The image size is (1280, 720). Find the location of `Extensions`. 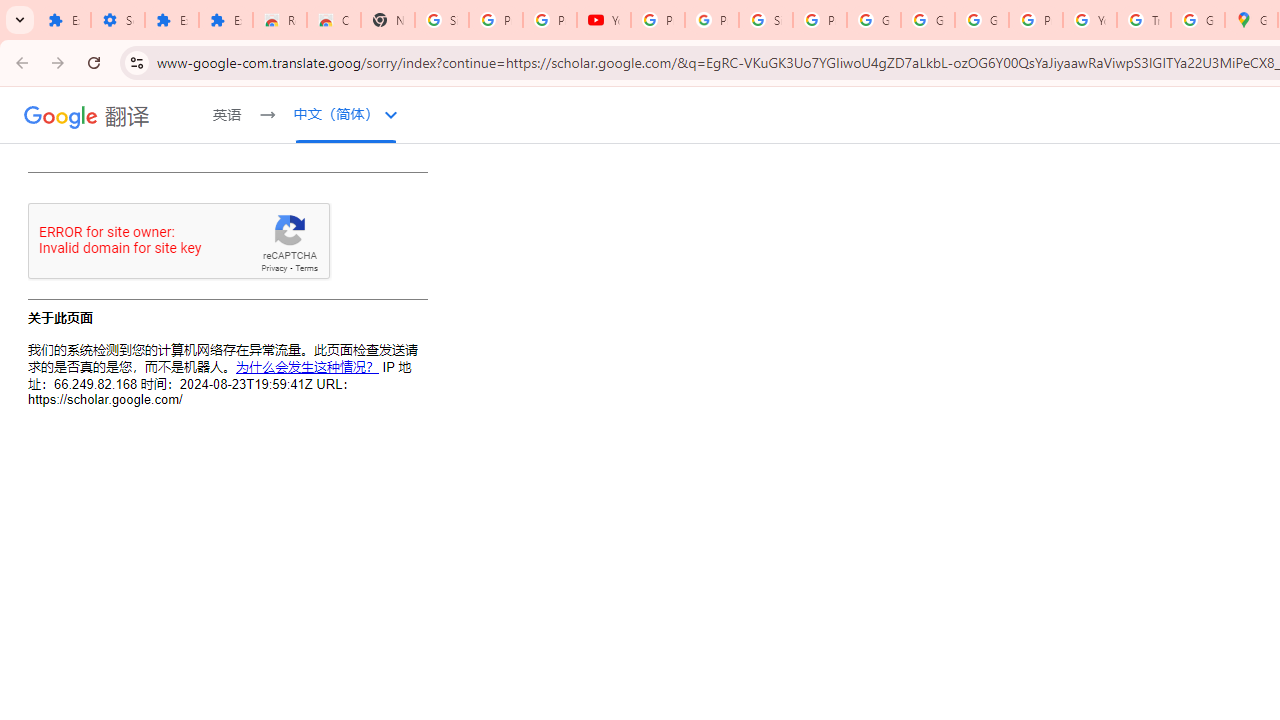

Extensions is located at coordinates (64, 20).